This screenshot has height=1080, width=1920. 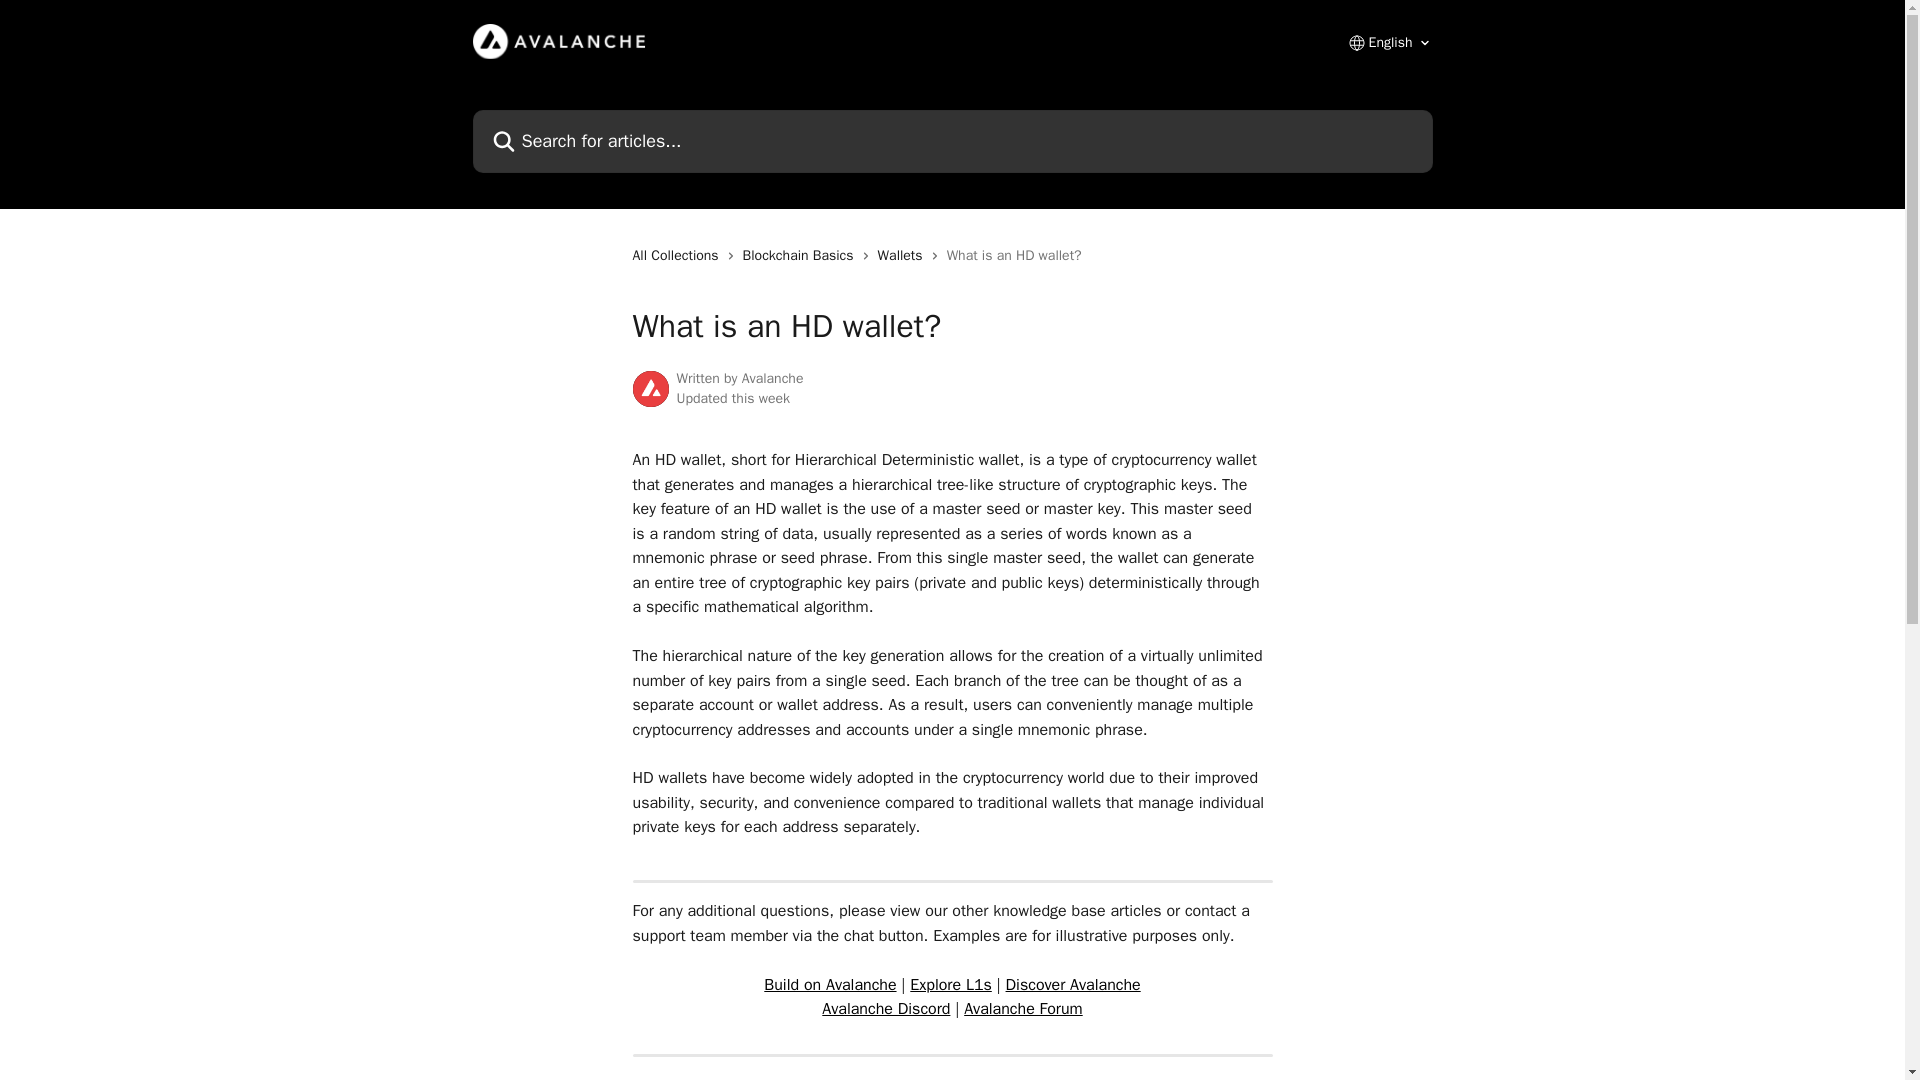 I want to click on Blockchain Basics, so click(x=802, y=256).